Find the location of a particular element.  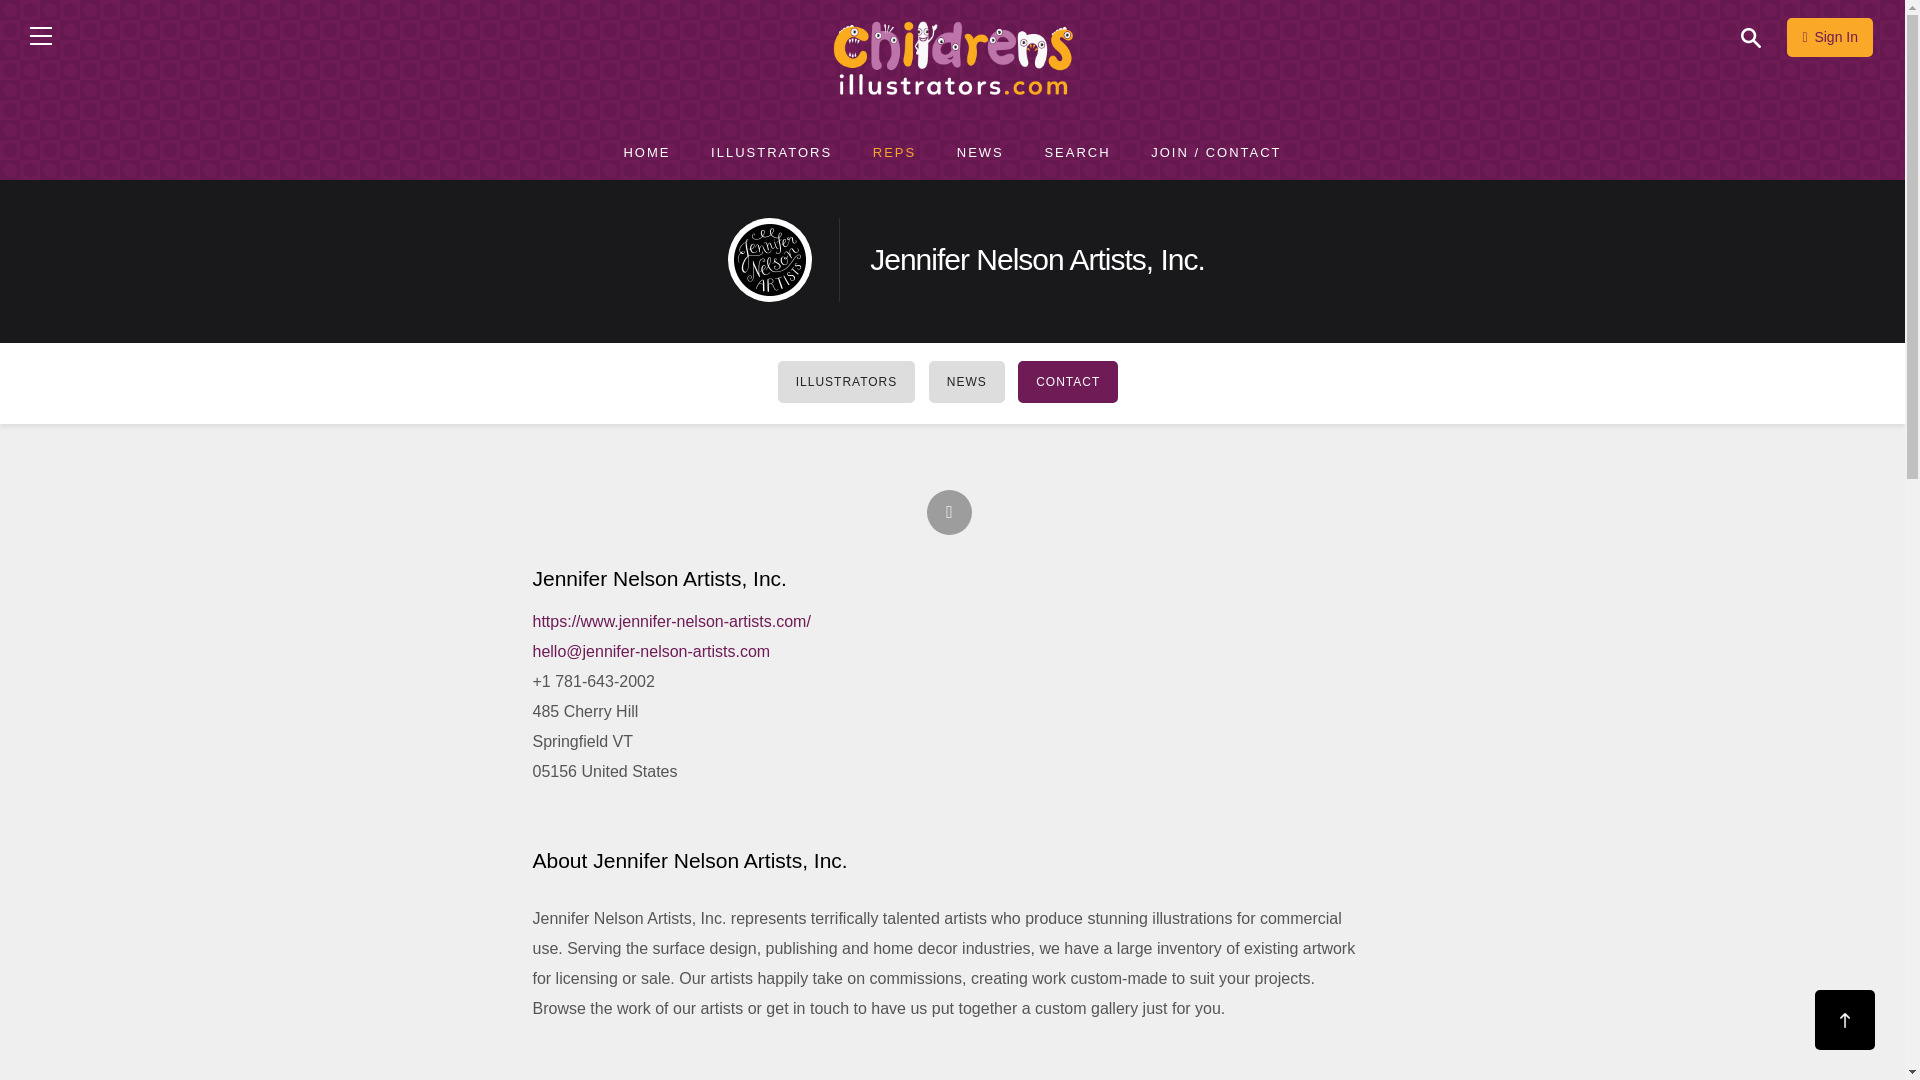

TOP is located at coordinates (1844, 1020).